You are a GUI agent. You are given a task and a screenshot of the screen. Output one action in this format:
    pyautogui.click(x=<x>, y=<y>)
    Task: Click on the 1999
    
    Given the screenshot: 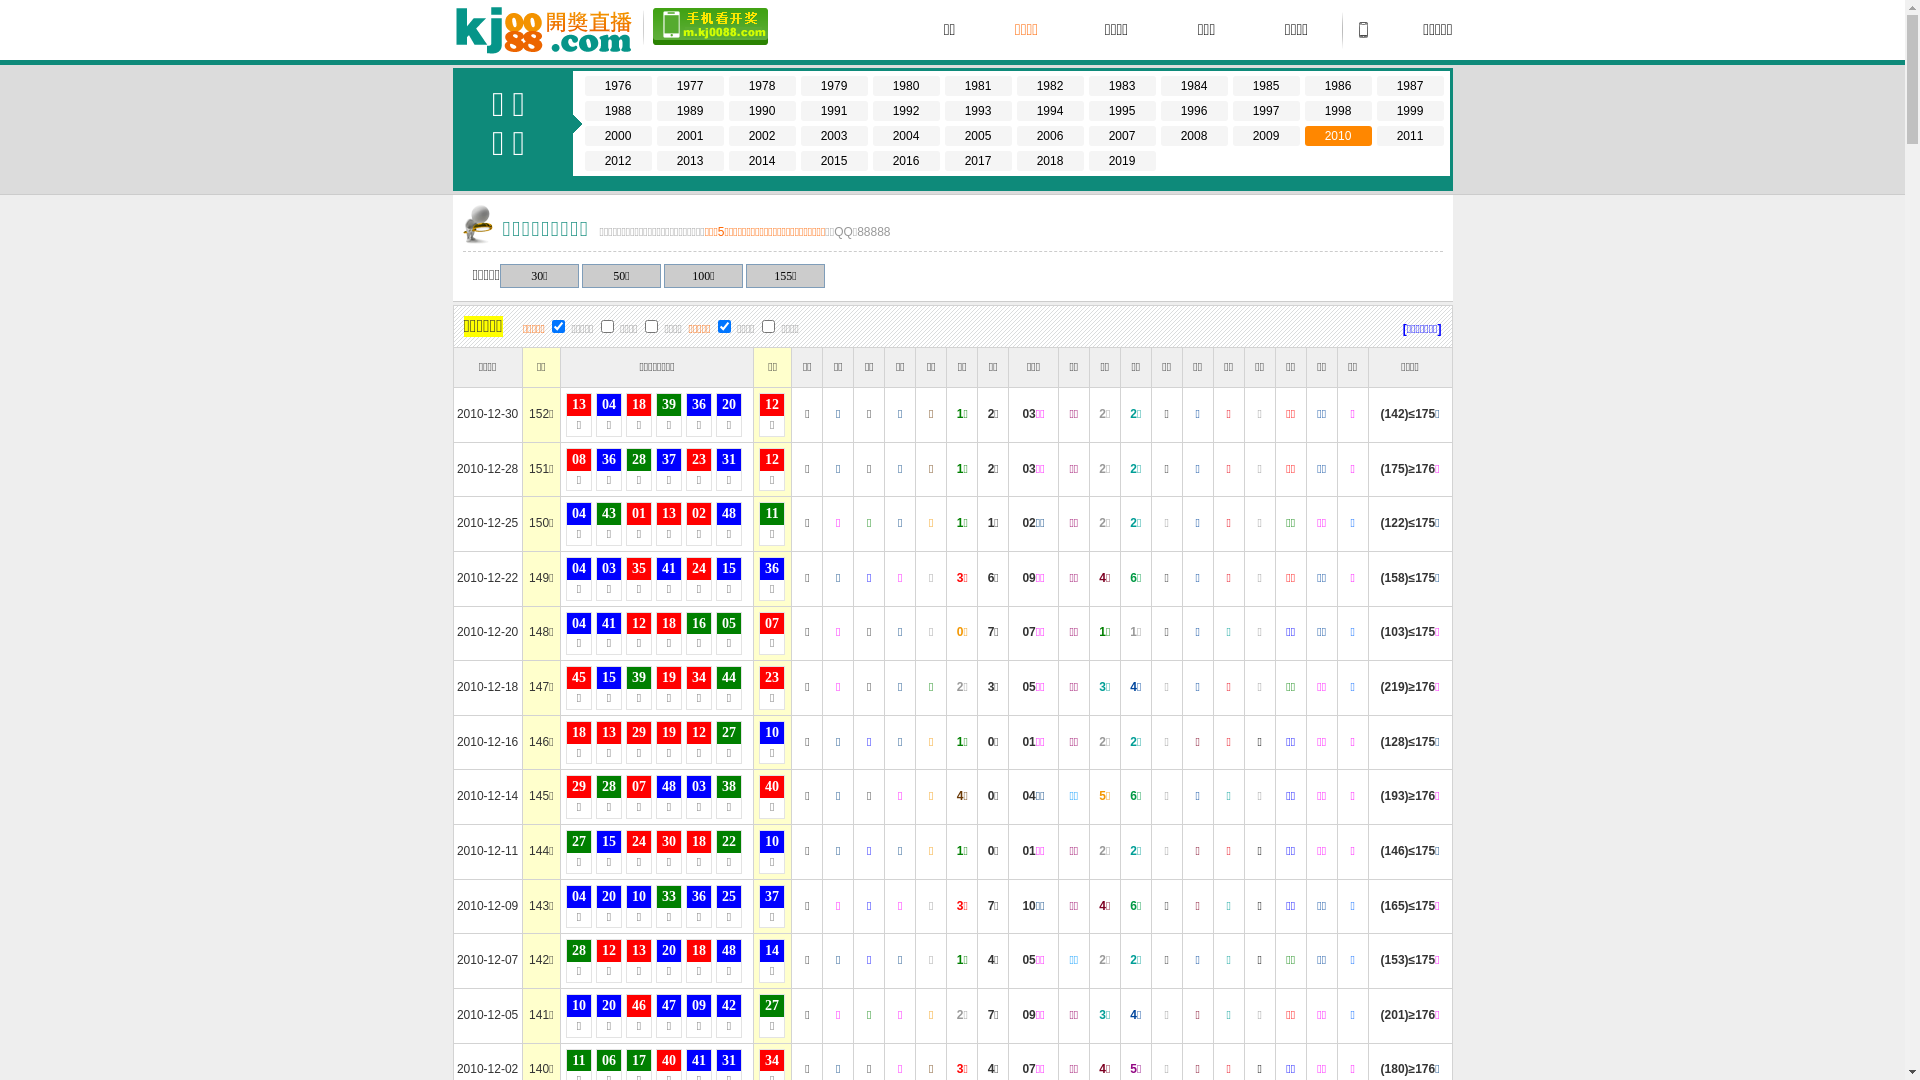 What is the action you would take?
    pyautogui.click(x=1410, y=111)
    